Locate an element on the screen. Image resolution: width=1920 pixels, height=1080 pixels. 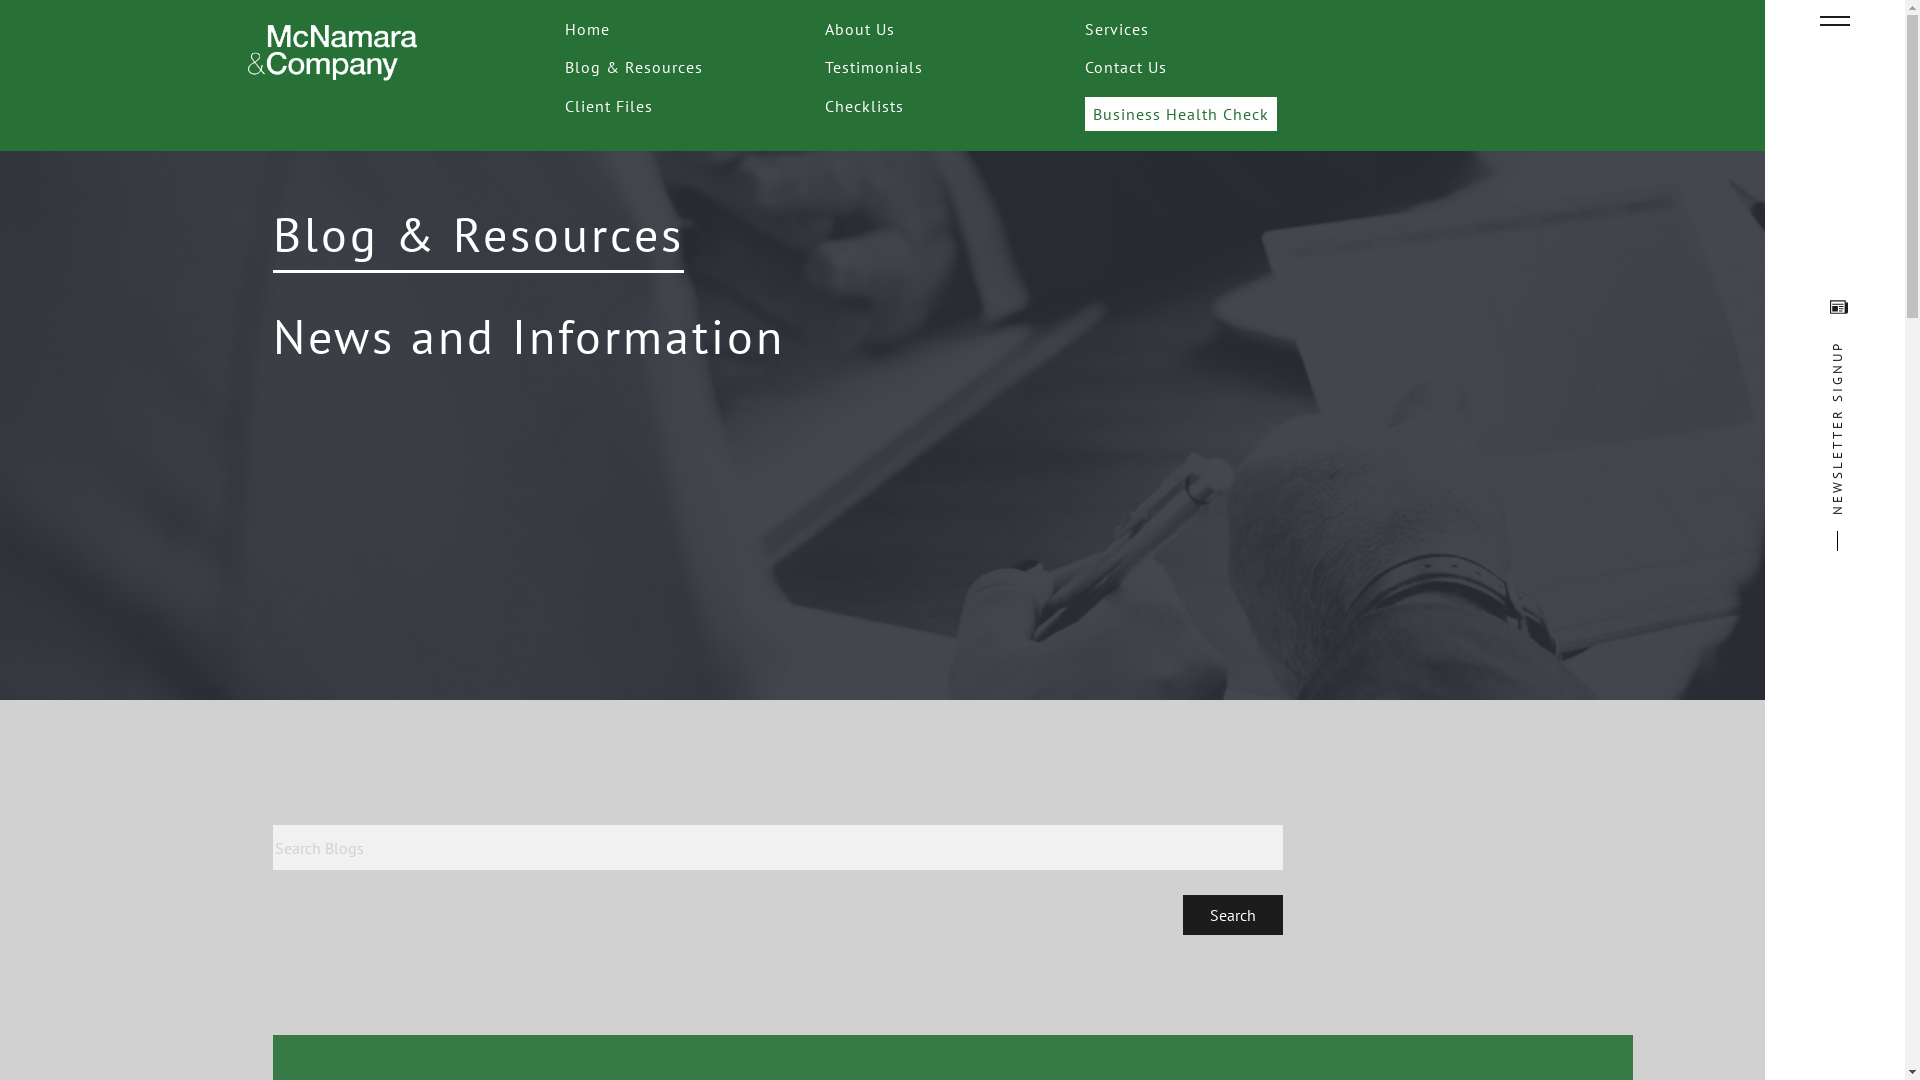
Business Health Check is located at coordinates (1181, 114).